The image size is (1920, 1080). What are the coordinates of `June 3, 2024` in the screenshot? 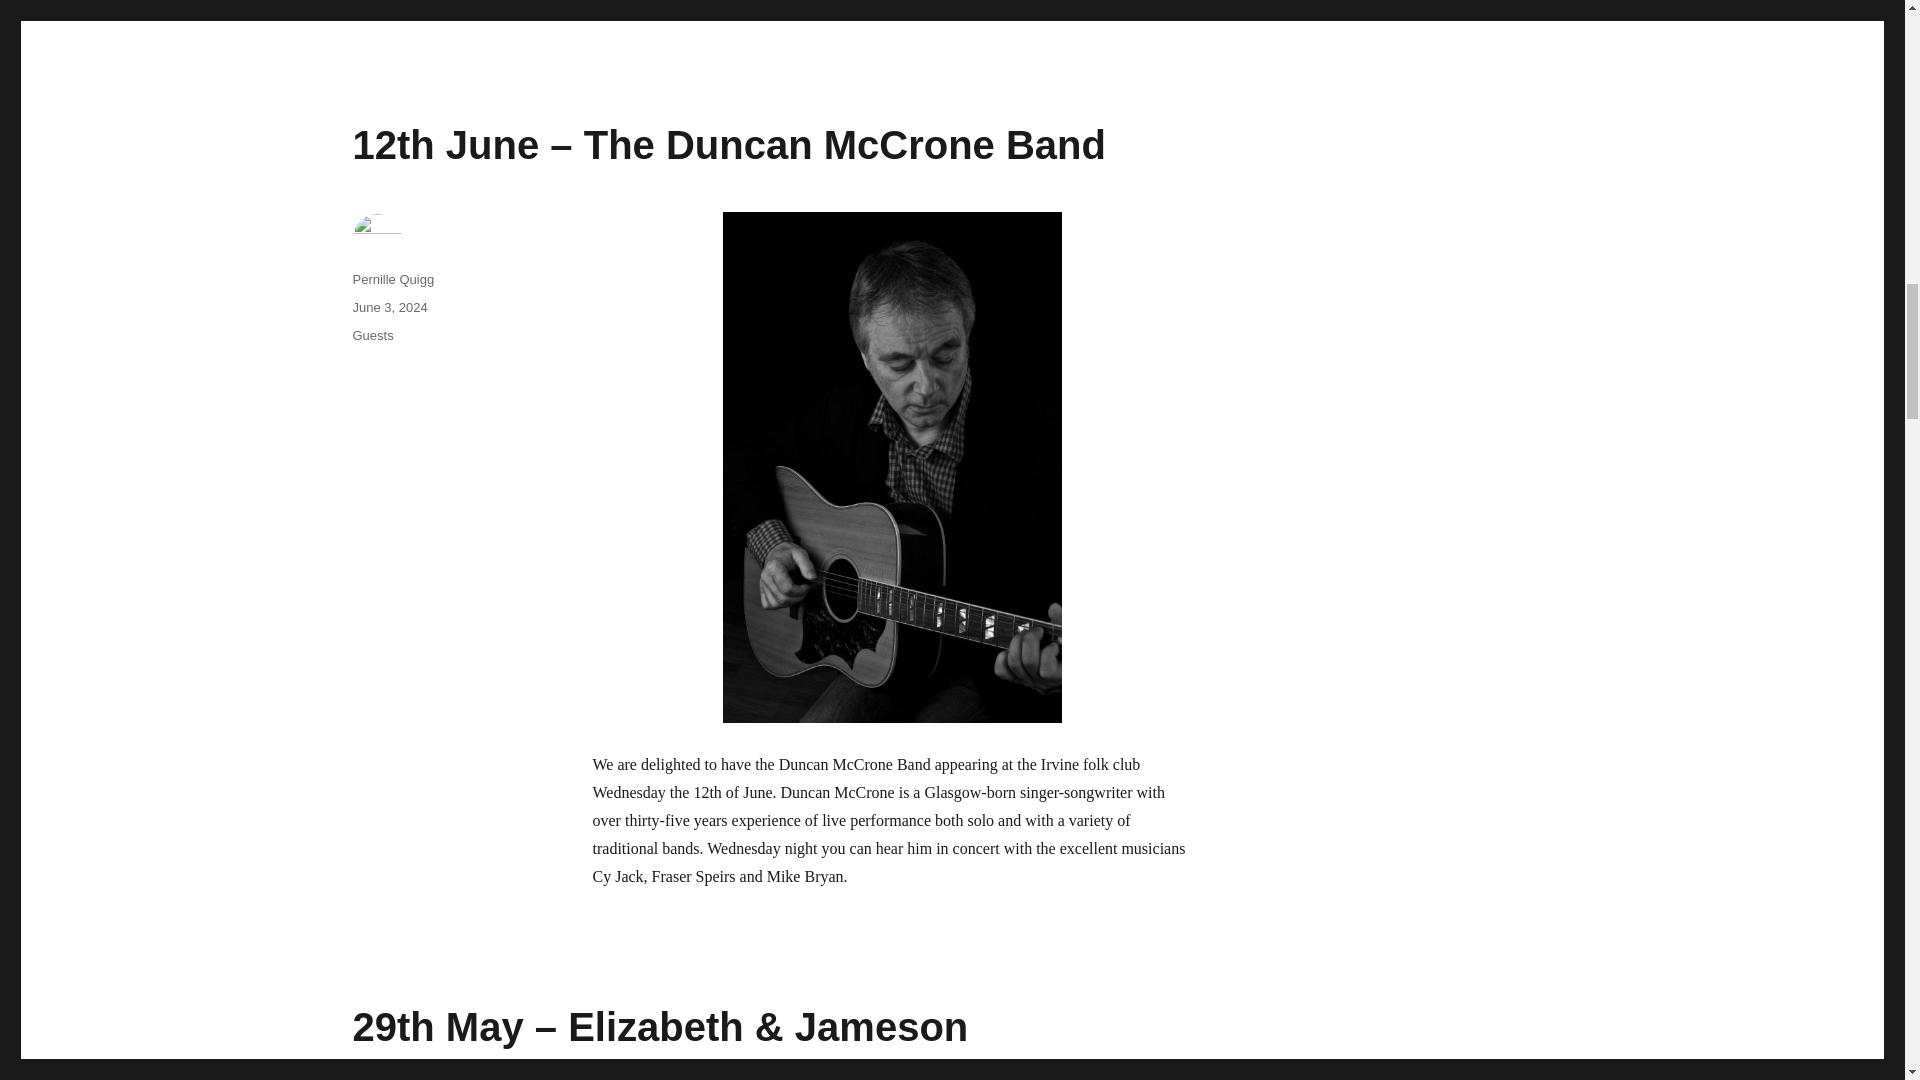 It's located at (388, 308).